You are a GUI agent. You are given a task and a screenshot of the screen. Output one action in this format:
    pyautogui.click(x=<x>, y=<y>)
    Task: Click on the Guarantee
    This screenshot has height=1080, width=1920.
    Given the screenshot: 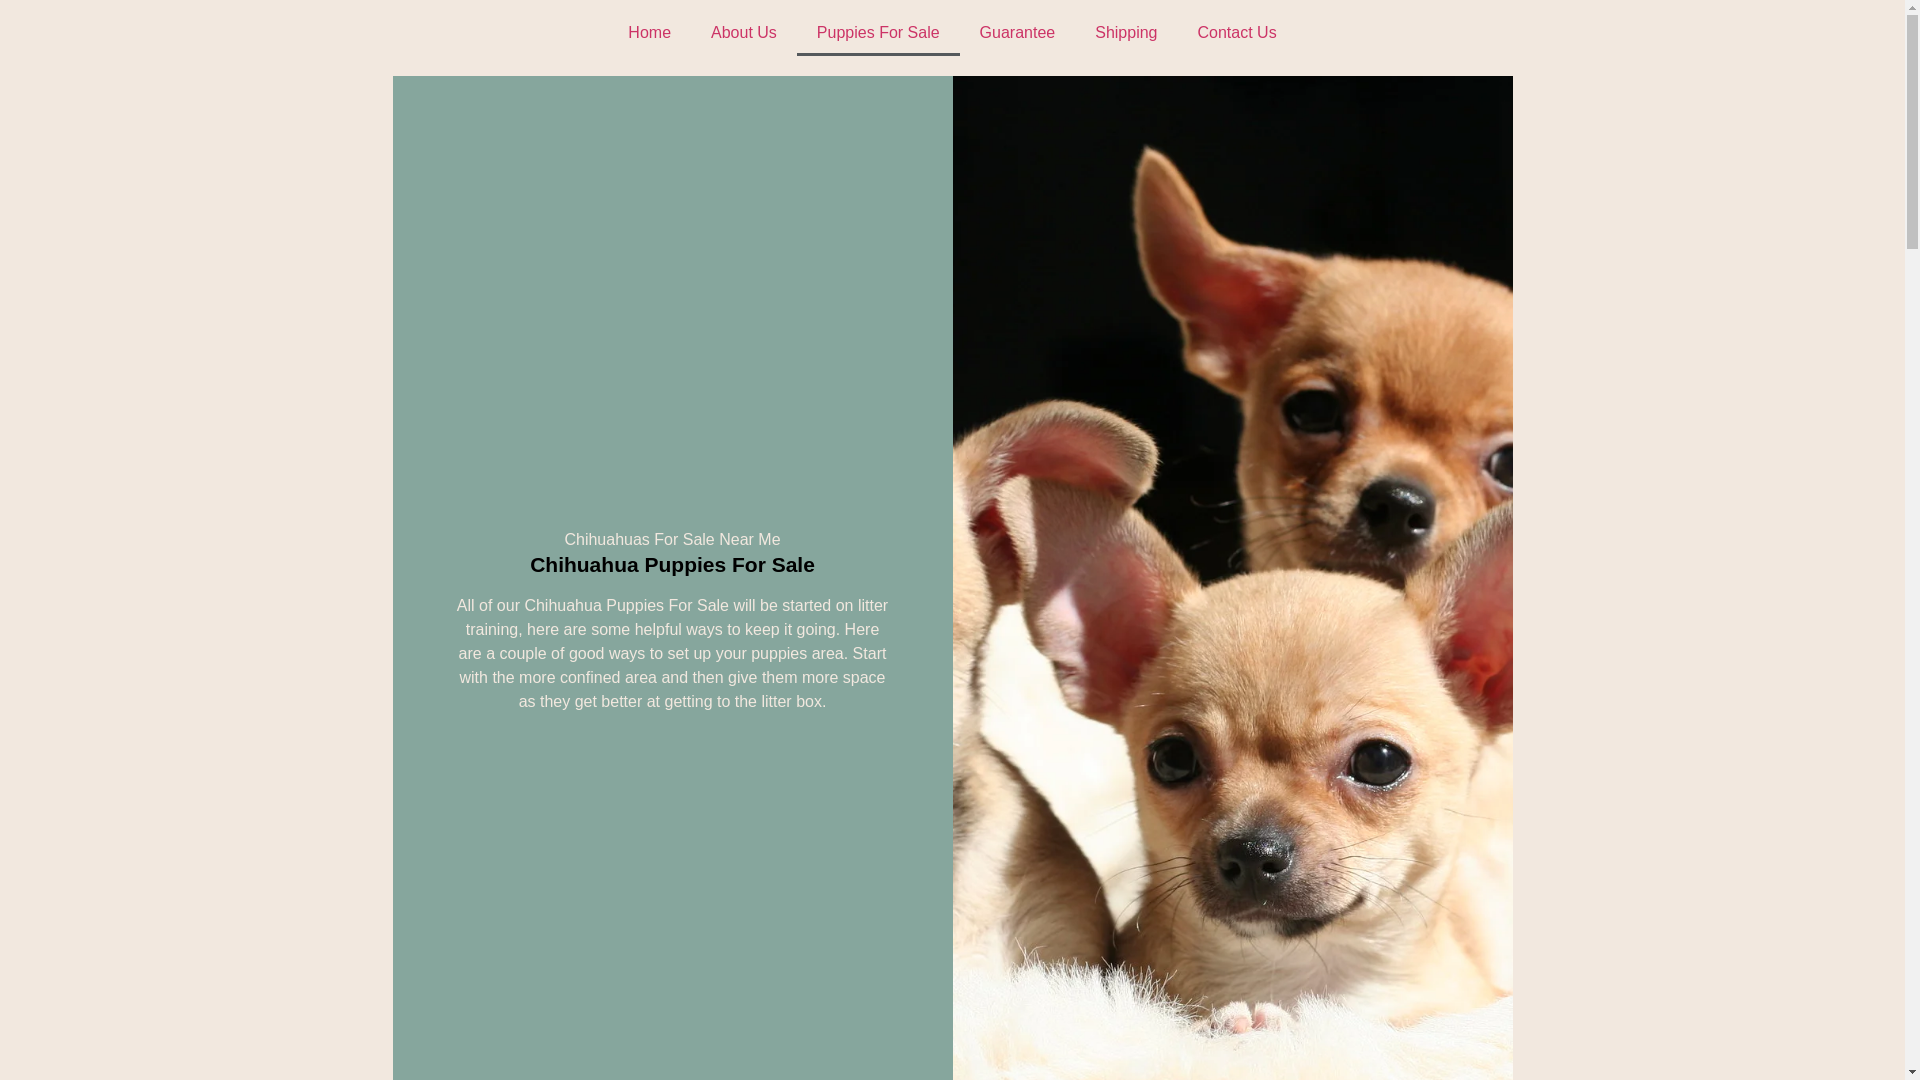 What is the action you would take?
    pyautogui.click(x=1018, y=32)
    